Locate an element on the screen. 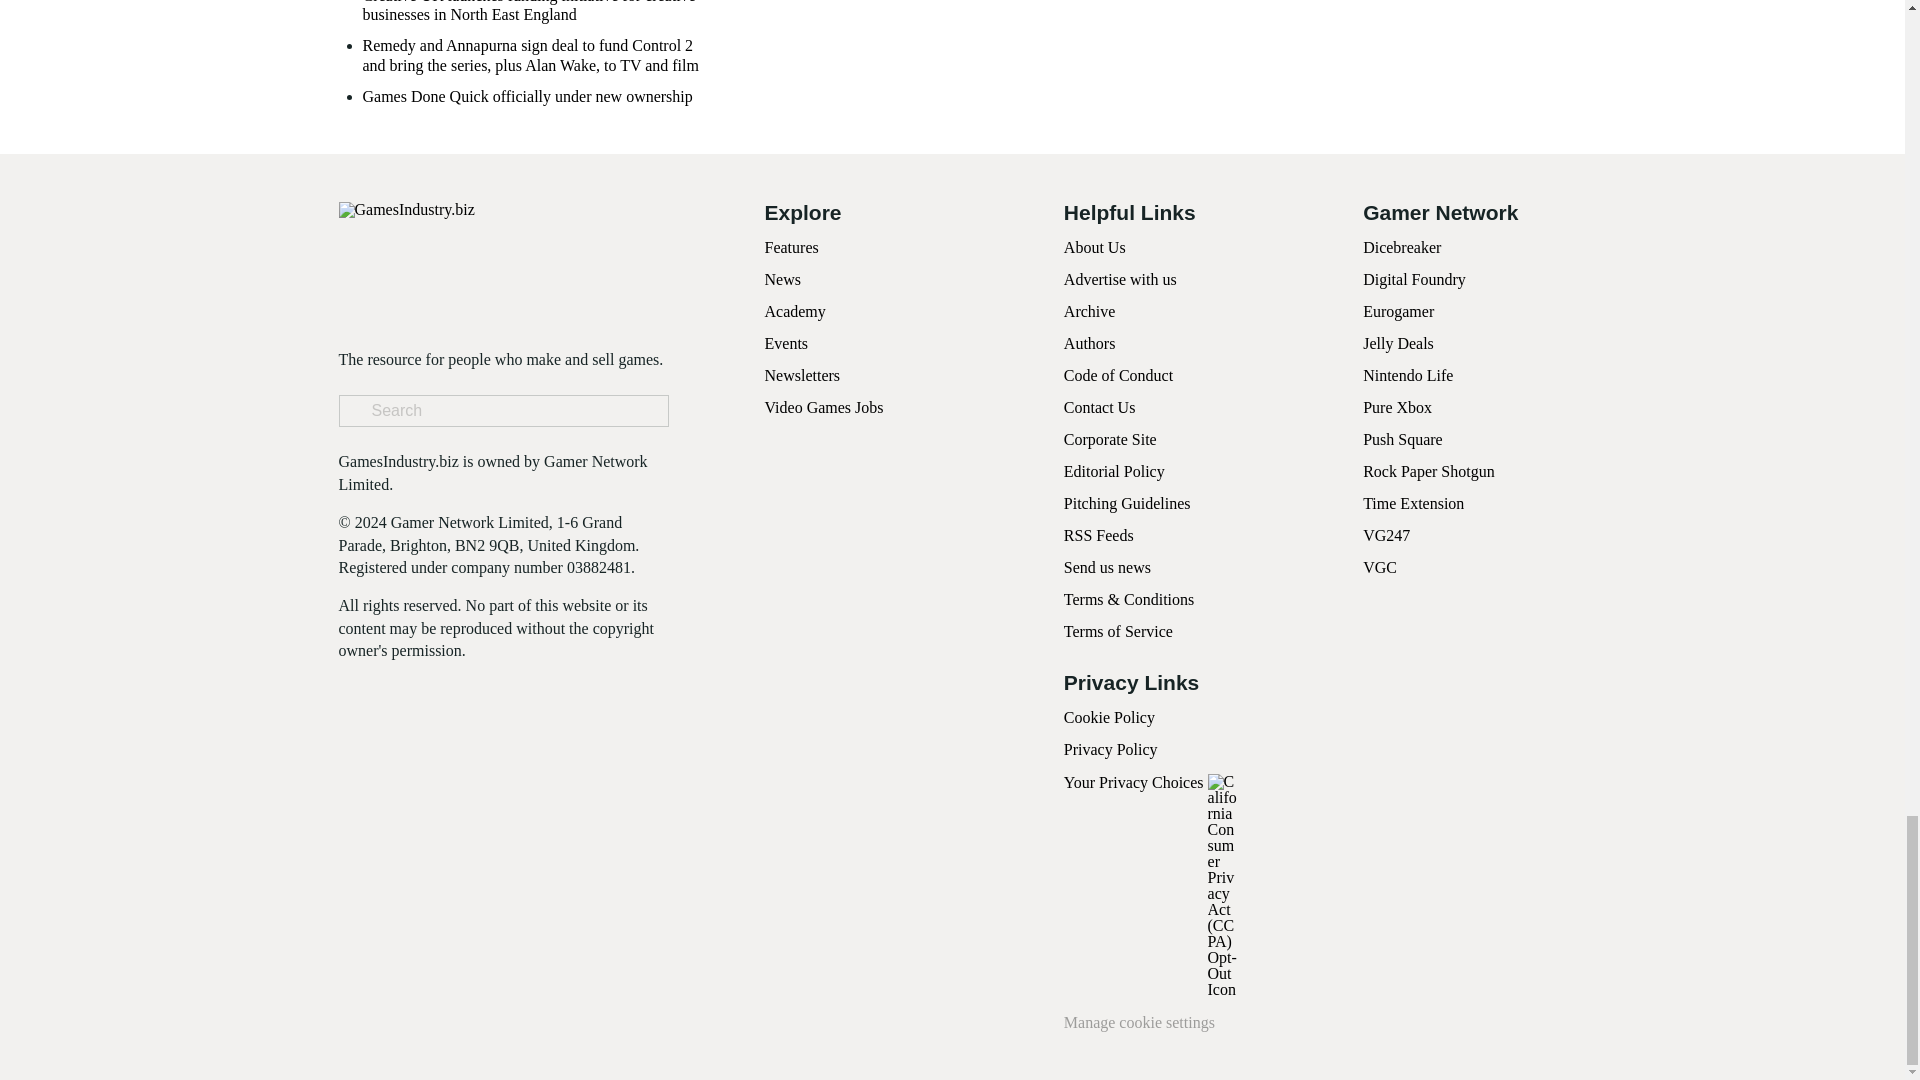 This screenshot has height=1080, width=1920. About Us is located at coordinates (1094, 246).